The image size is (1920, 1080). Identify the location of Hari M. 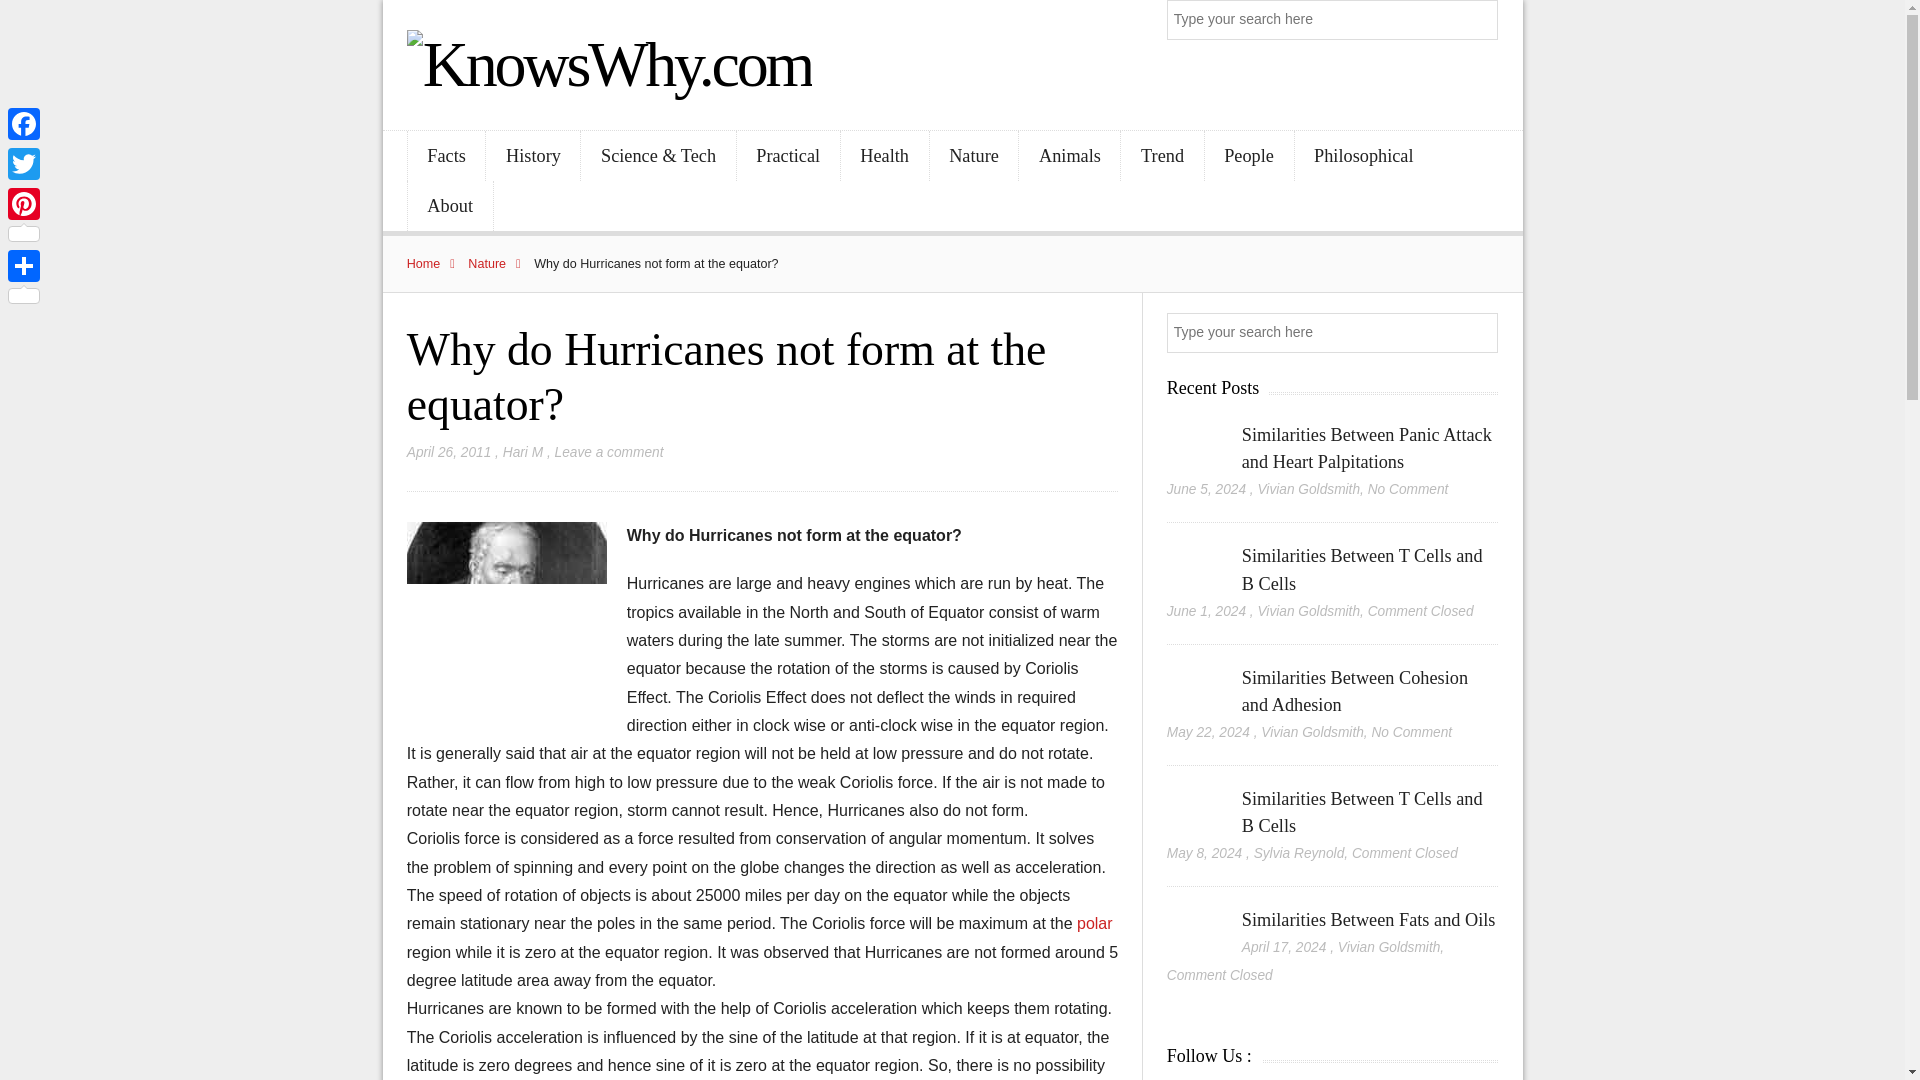
(523, 452).